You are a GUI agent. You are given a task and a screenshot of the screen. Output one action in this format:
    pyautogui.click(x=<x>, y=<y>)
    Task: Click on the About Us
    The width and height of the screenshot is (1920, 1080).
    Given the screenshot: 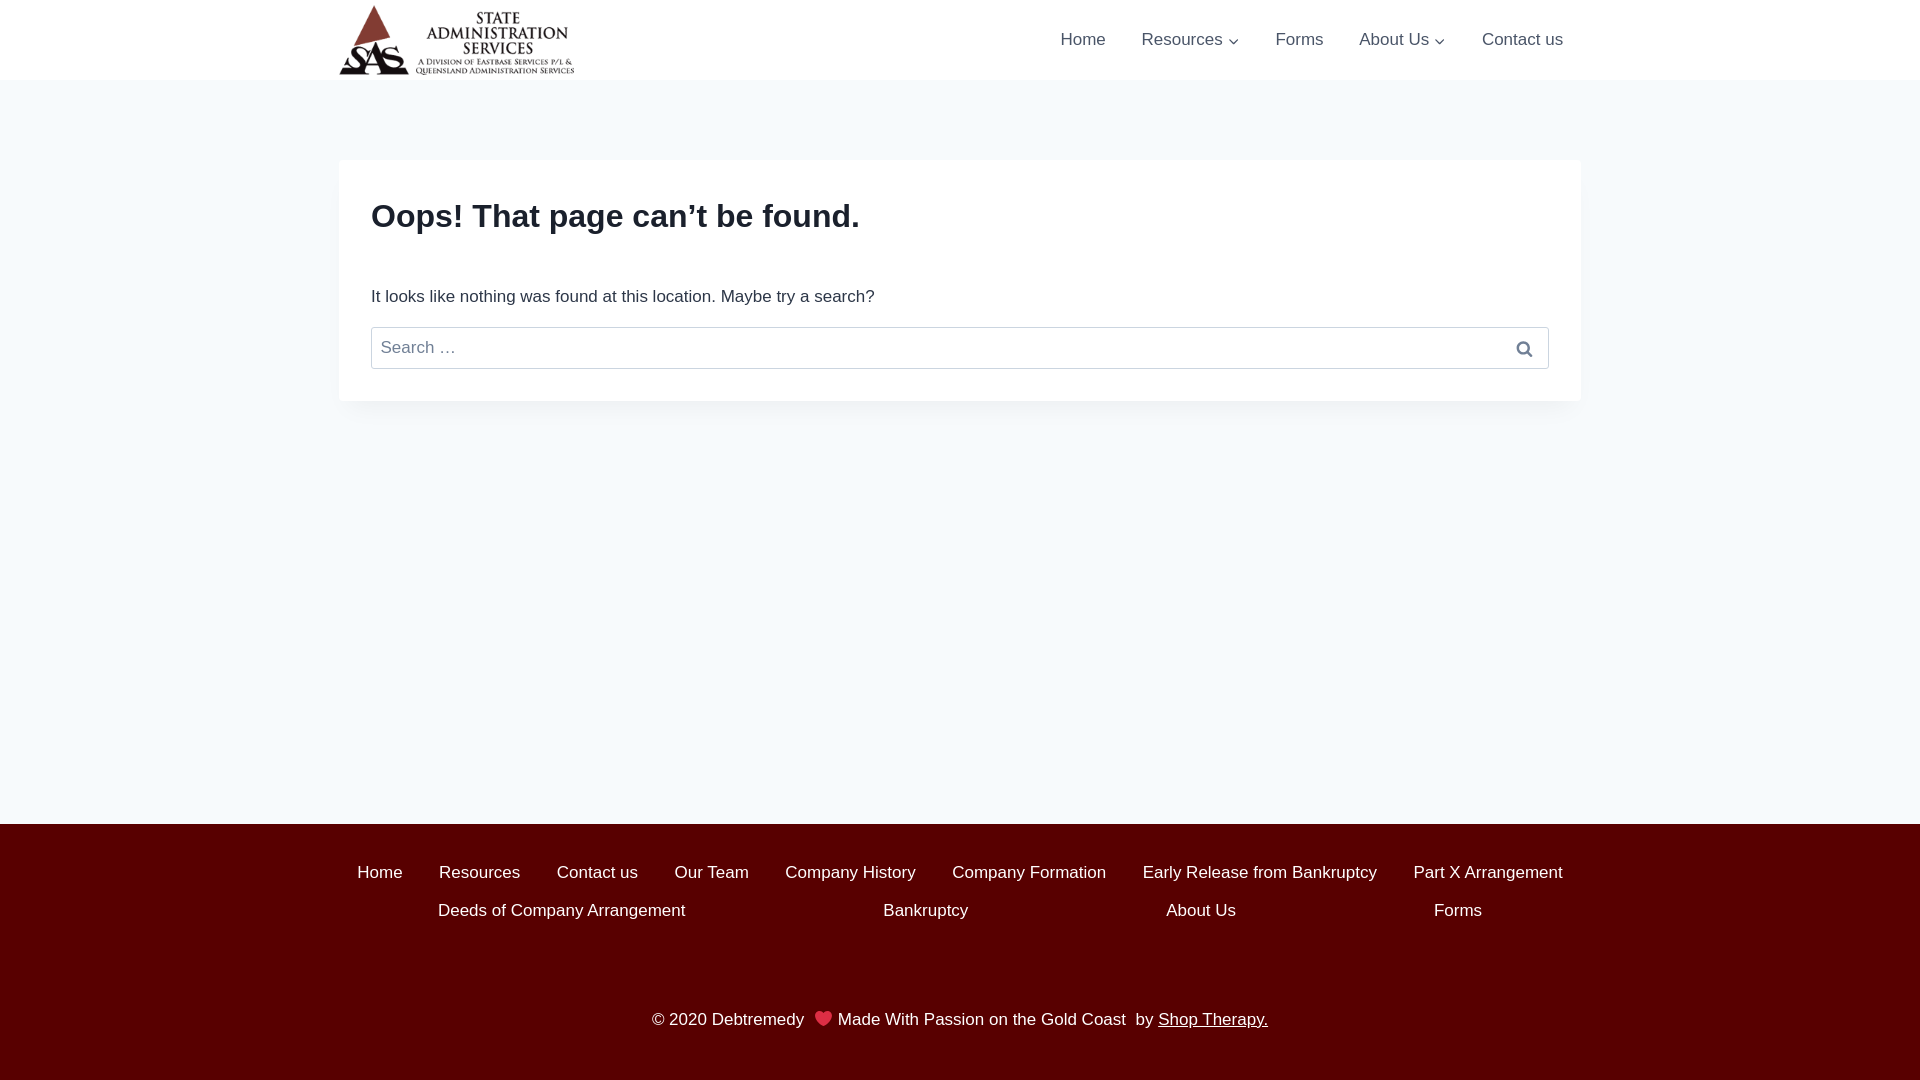 What is the action you would take?
    pyautogui.click(x=1402, y=40)
    